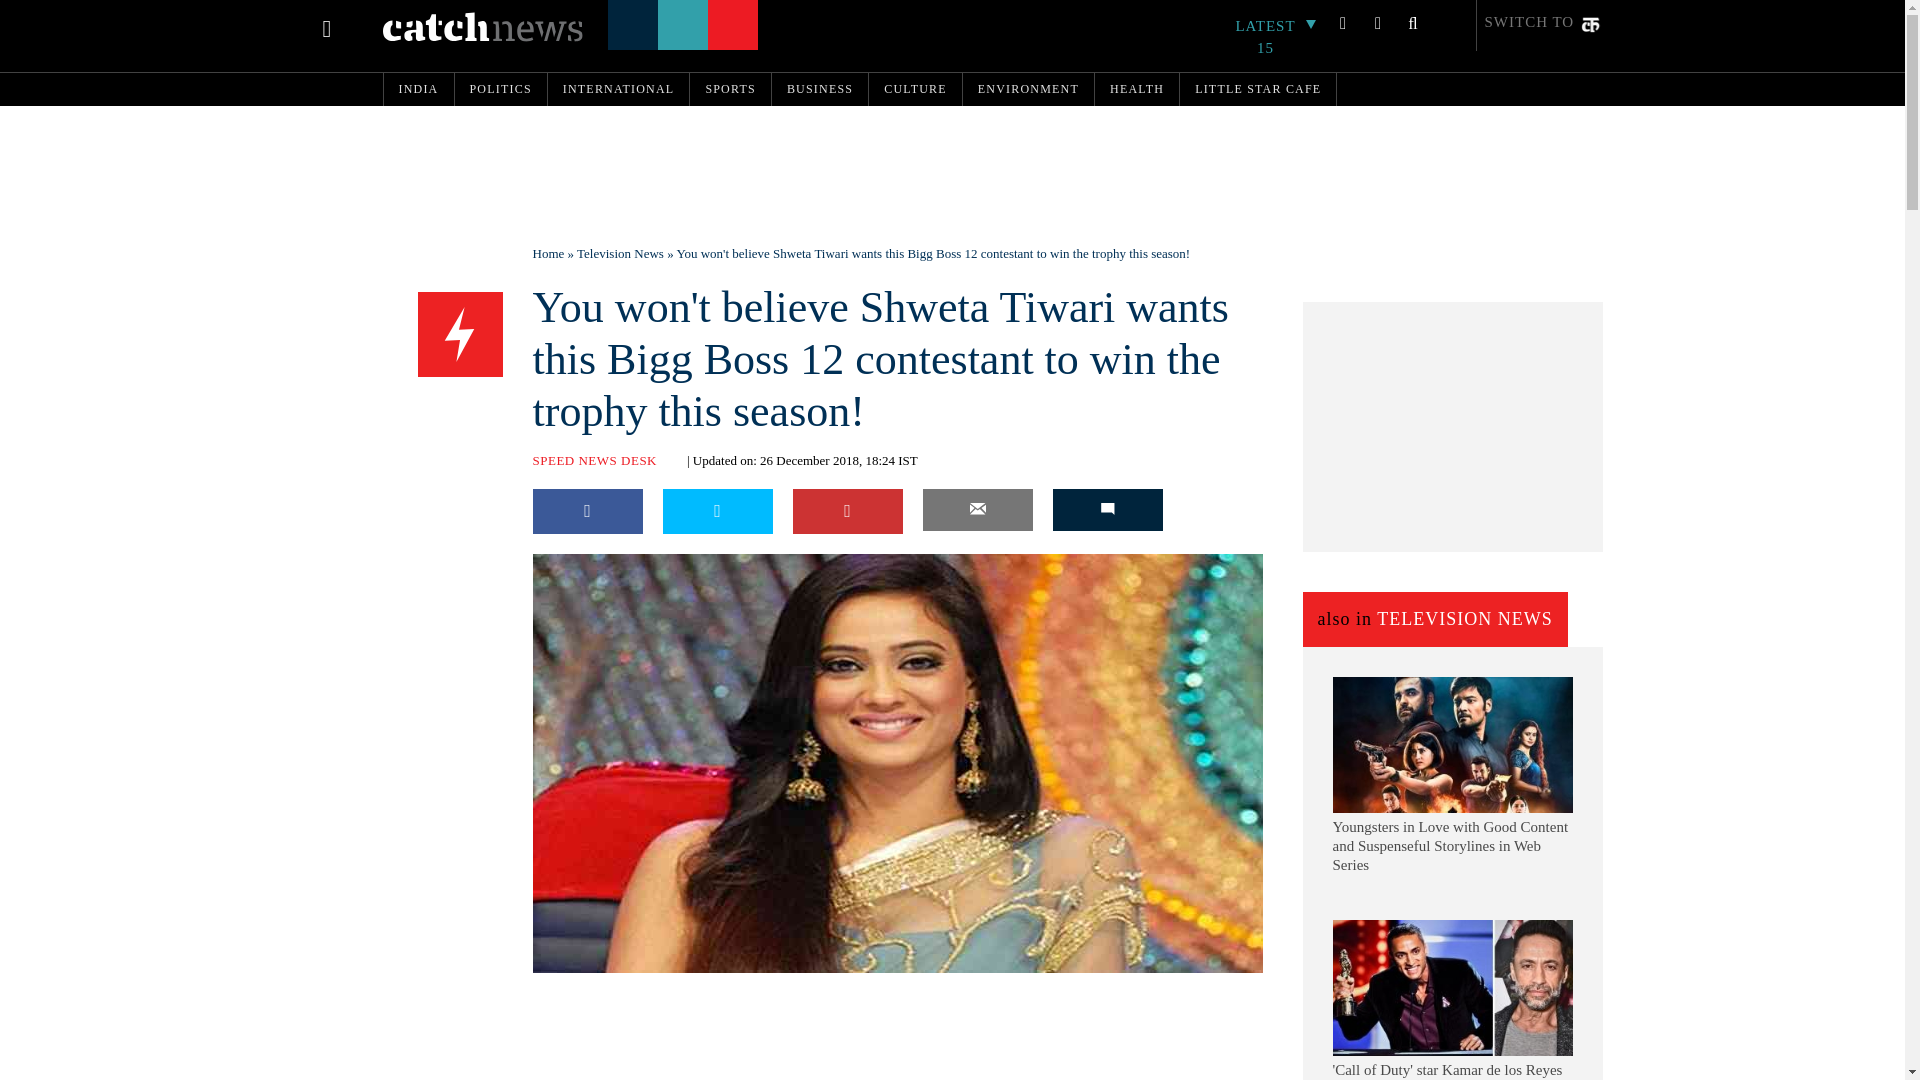  What do you see at coordinates (482, 26) in the screenshot?
I see `Catch News` at bounding box center [482, 26].